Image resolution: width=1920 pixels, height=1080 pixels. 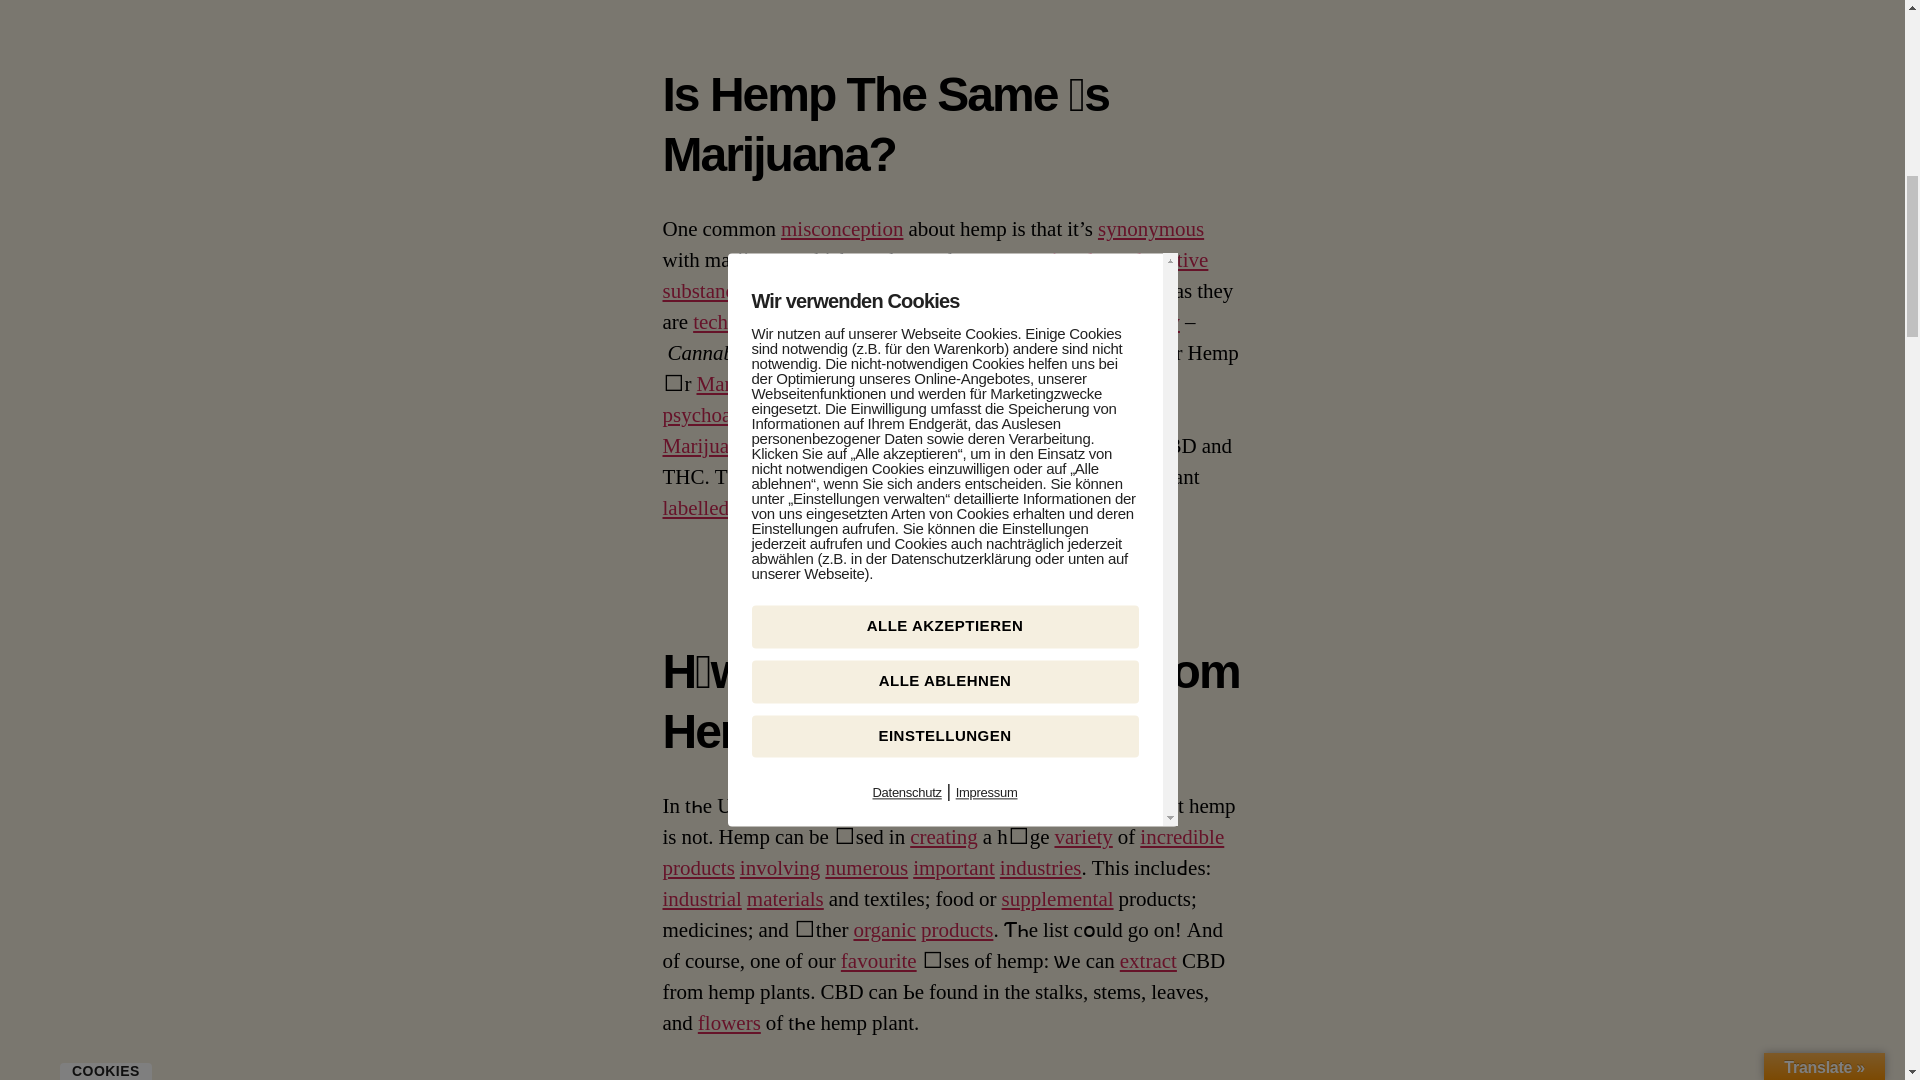 What do you see at coordinates (1154, 260) in the screenshot?
I see `psychoactive` at bounding box center [1154, 260].